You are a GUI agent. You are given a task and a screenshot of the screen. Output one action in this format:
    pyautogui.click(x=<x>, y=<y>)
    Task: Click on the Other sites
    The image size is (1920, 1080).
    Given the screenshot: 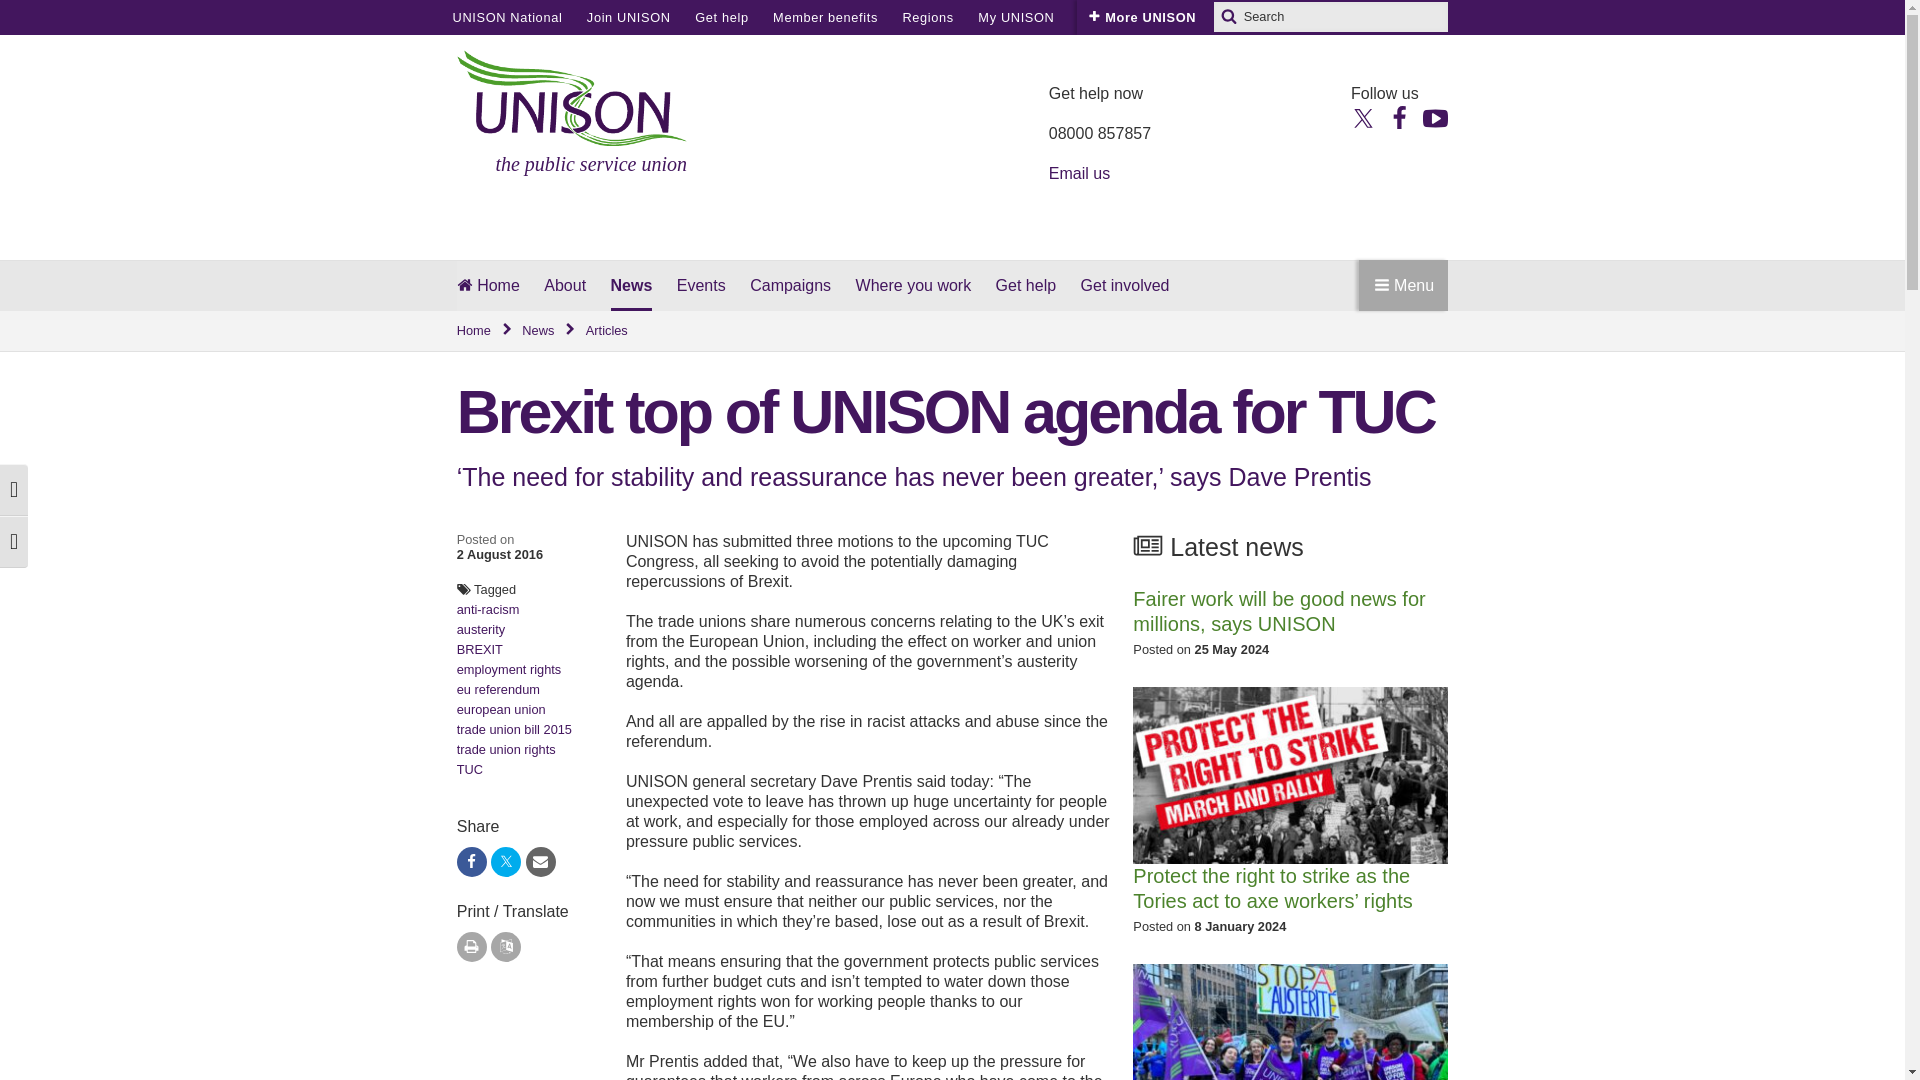 What is the action you would take?
    pyautogui.click(x=1114, y=17)
    